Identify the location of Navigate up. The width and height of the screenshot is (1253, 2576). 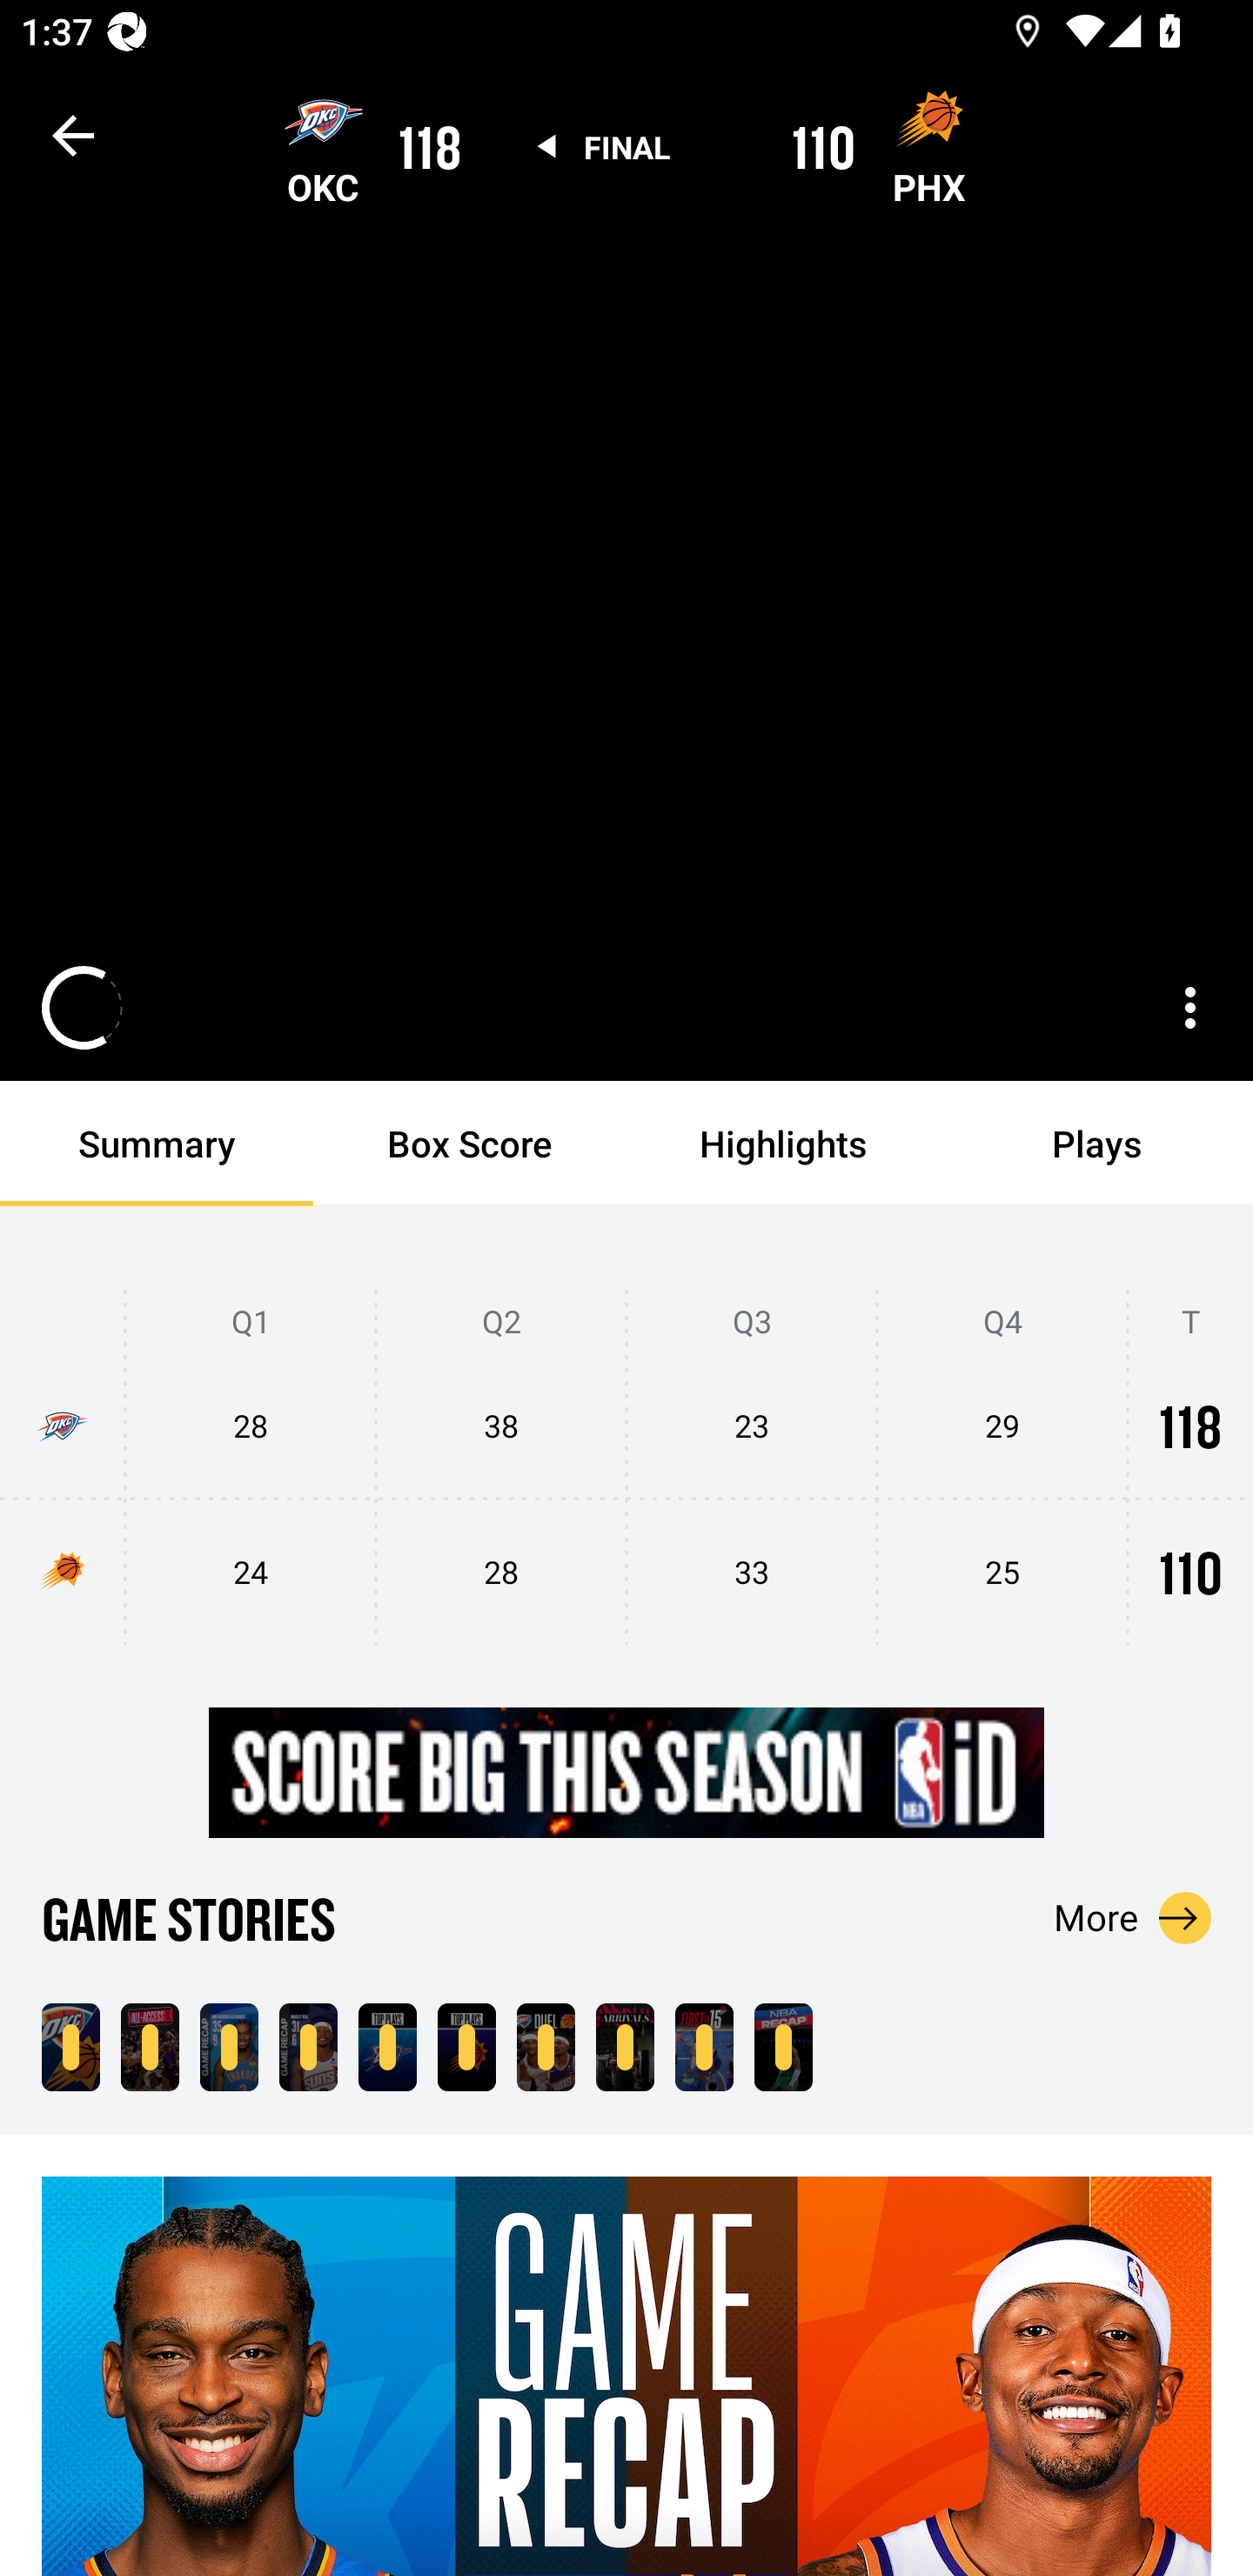
(73, 135).